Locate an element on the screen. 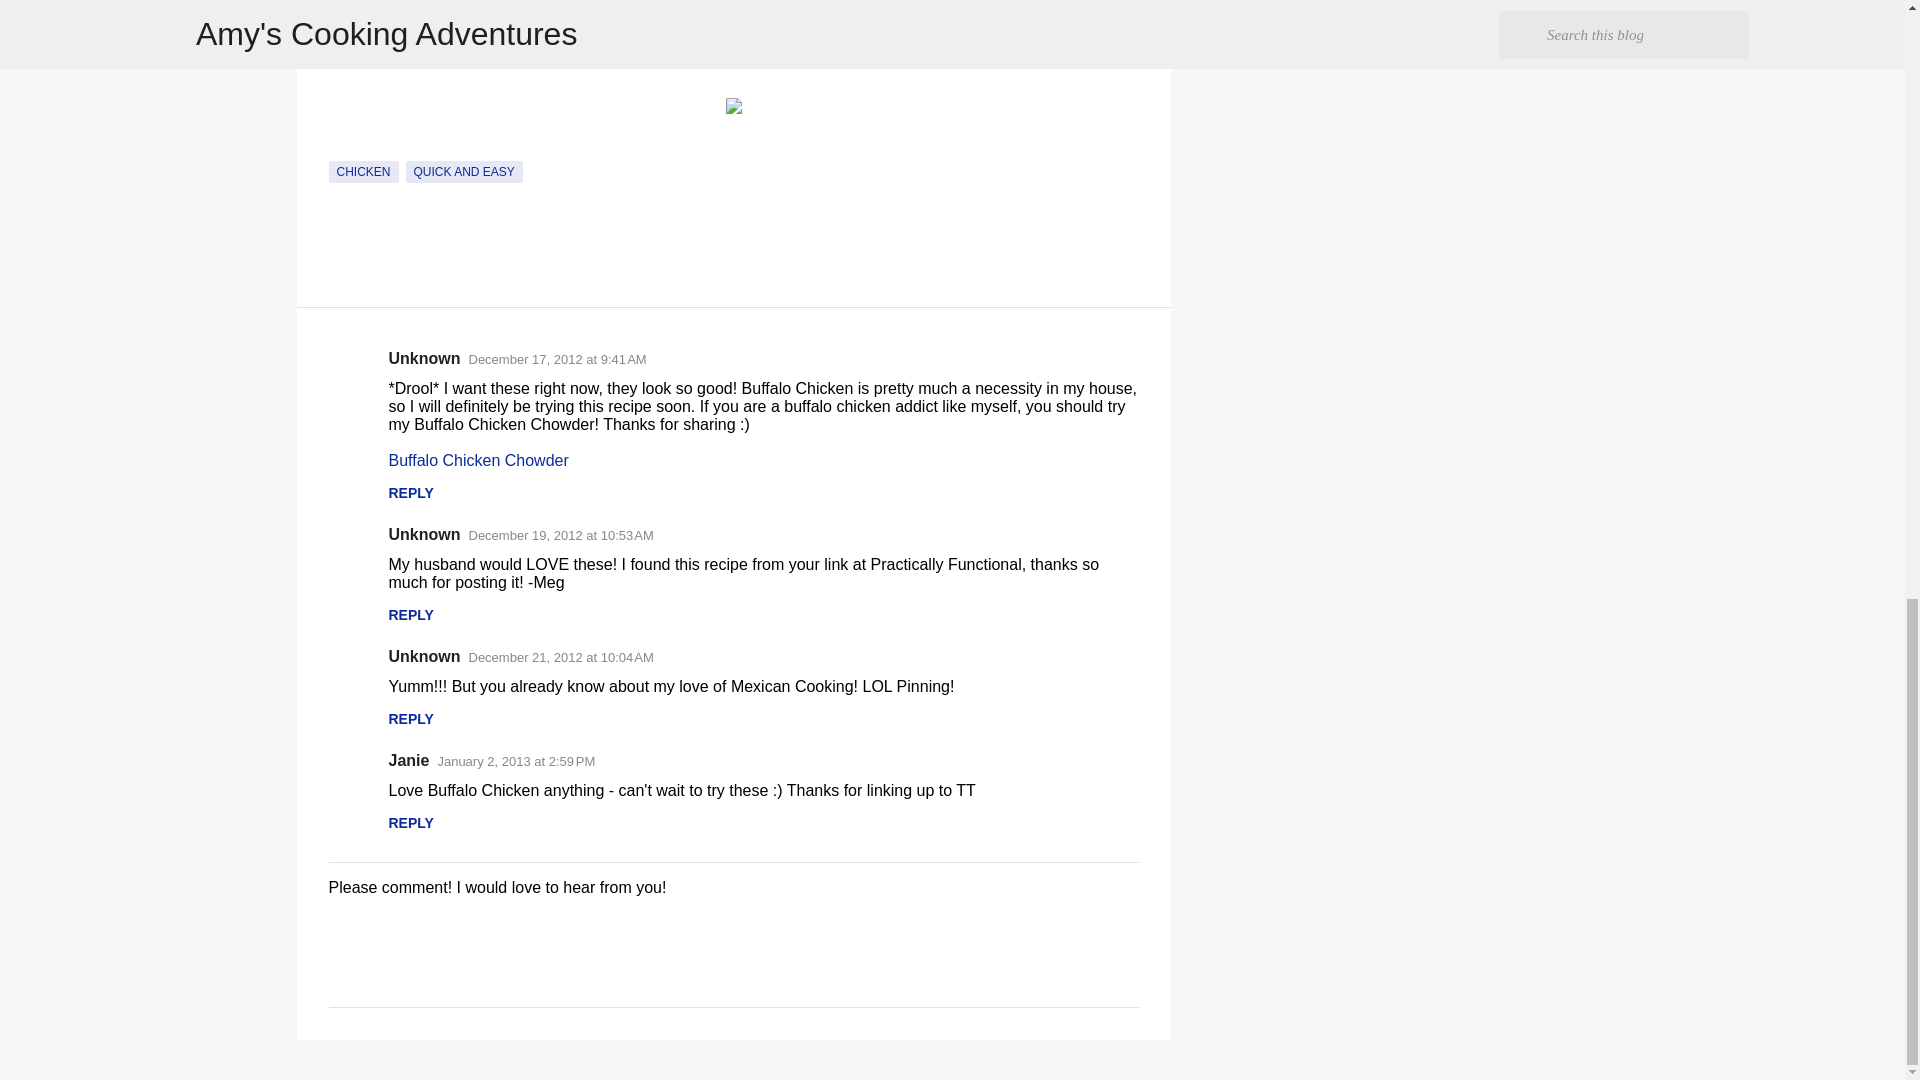 The width and height of the screenshot is (1920, 1080). Unknown is located at coordinates (424, 656).